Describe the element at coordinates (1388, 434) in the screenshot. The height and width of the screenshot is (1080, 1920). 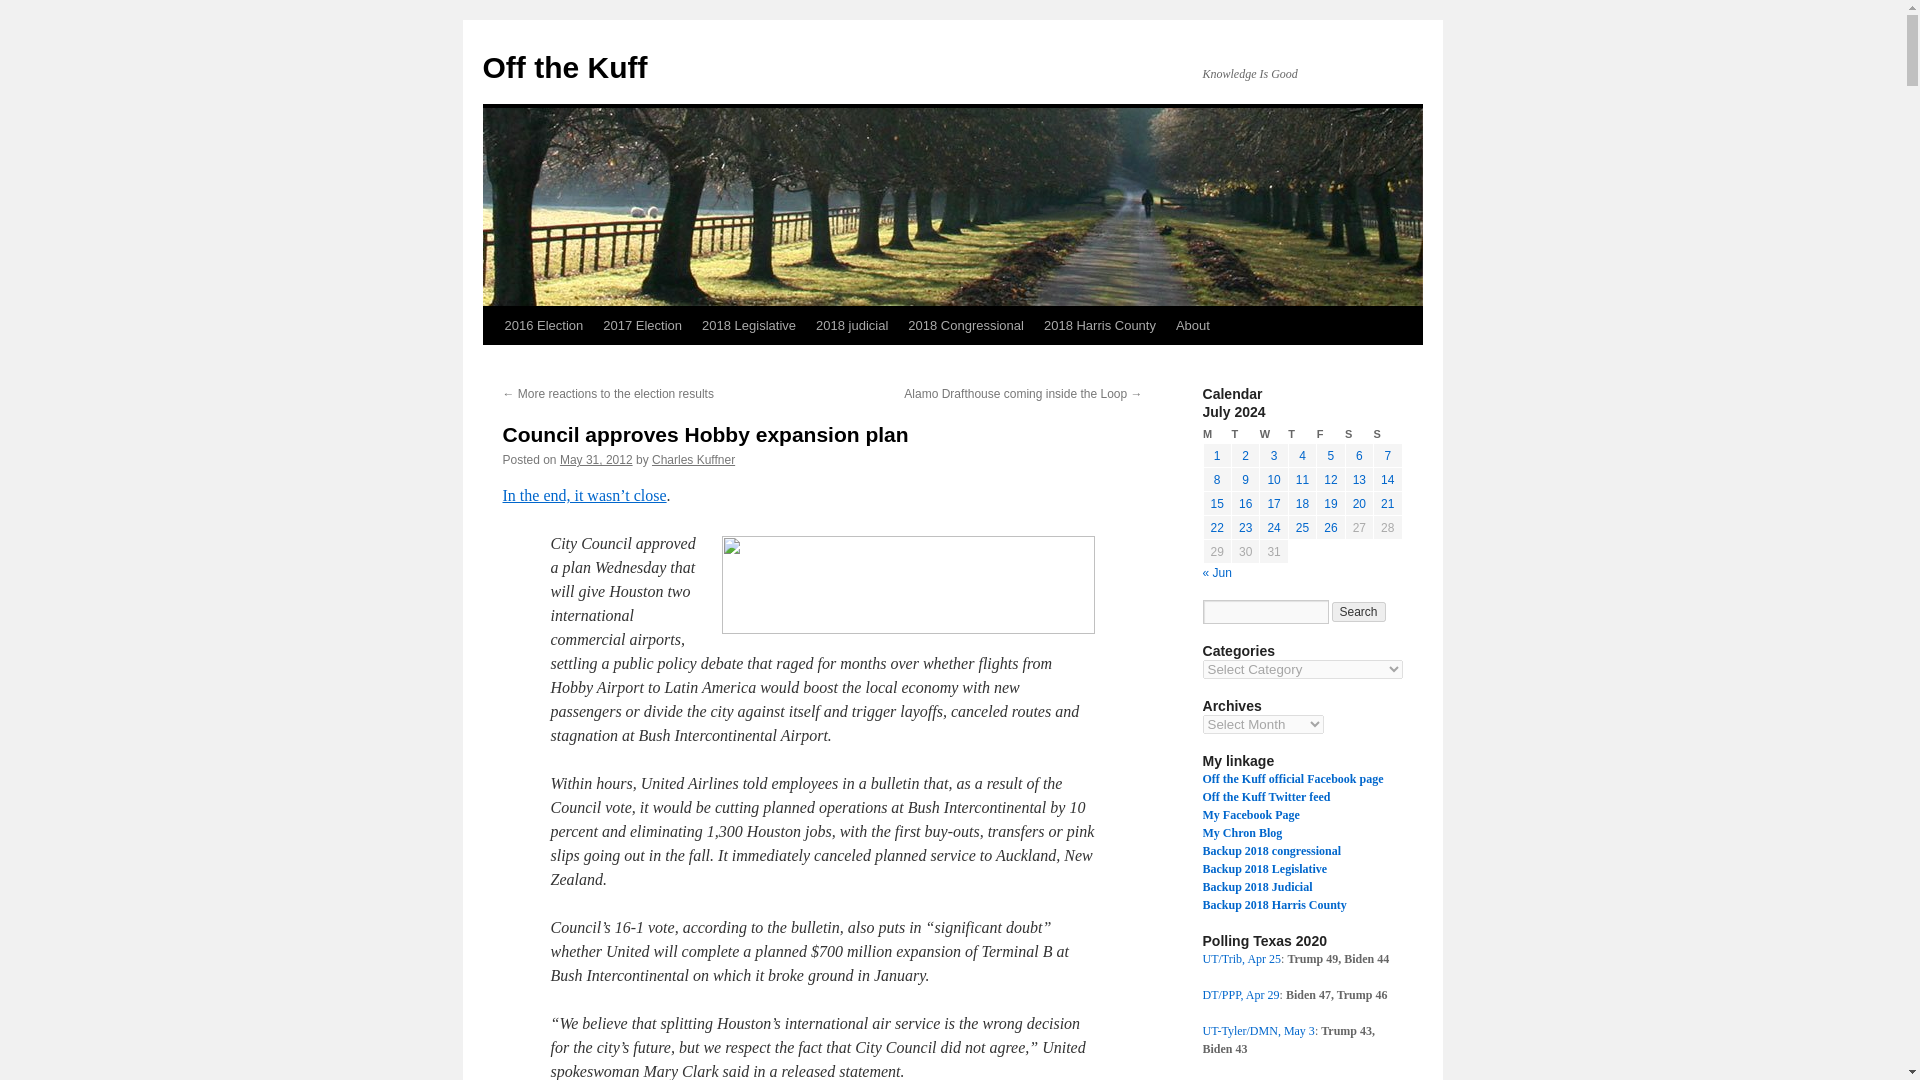
I see `Sunday` at that location.